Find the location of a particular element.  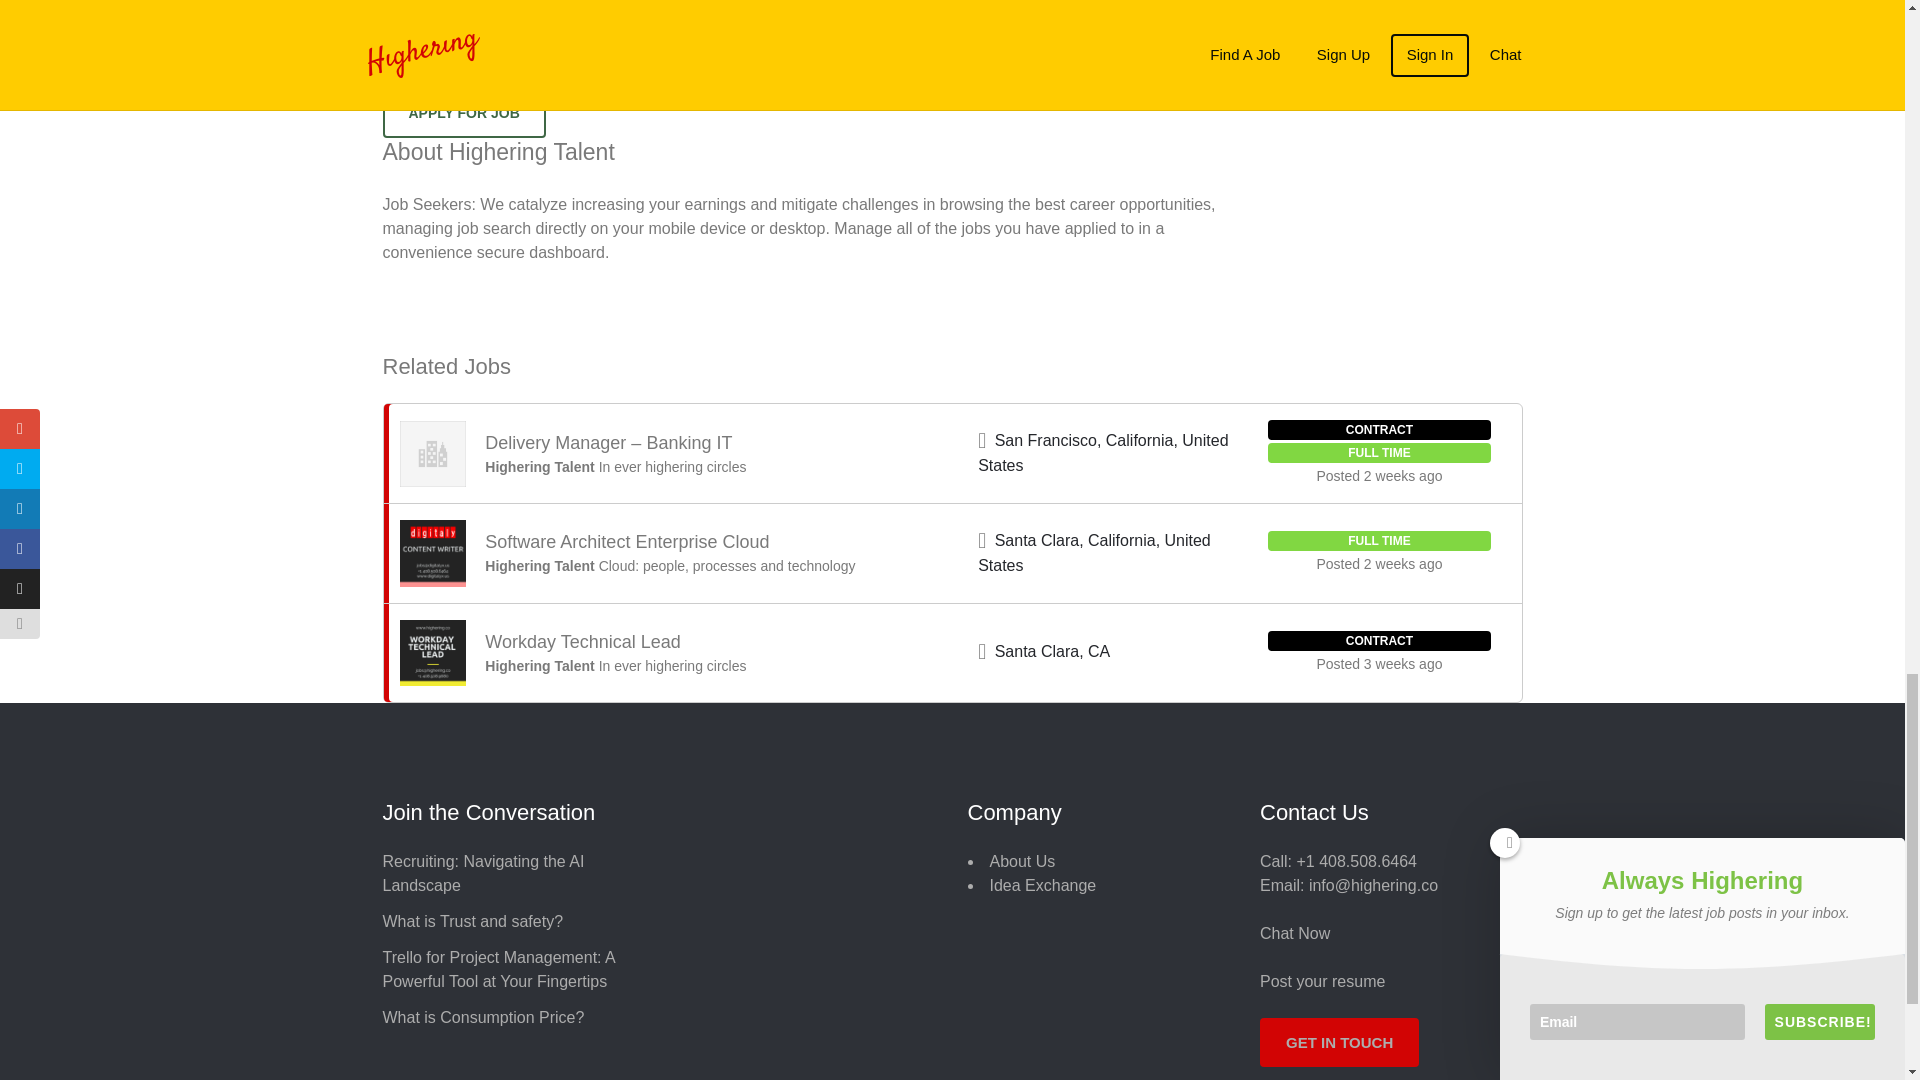

About Us is located at coordinates (1023, 862).